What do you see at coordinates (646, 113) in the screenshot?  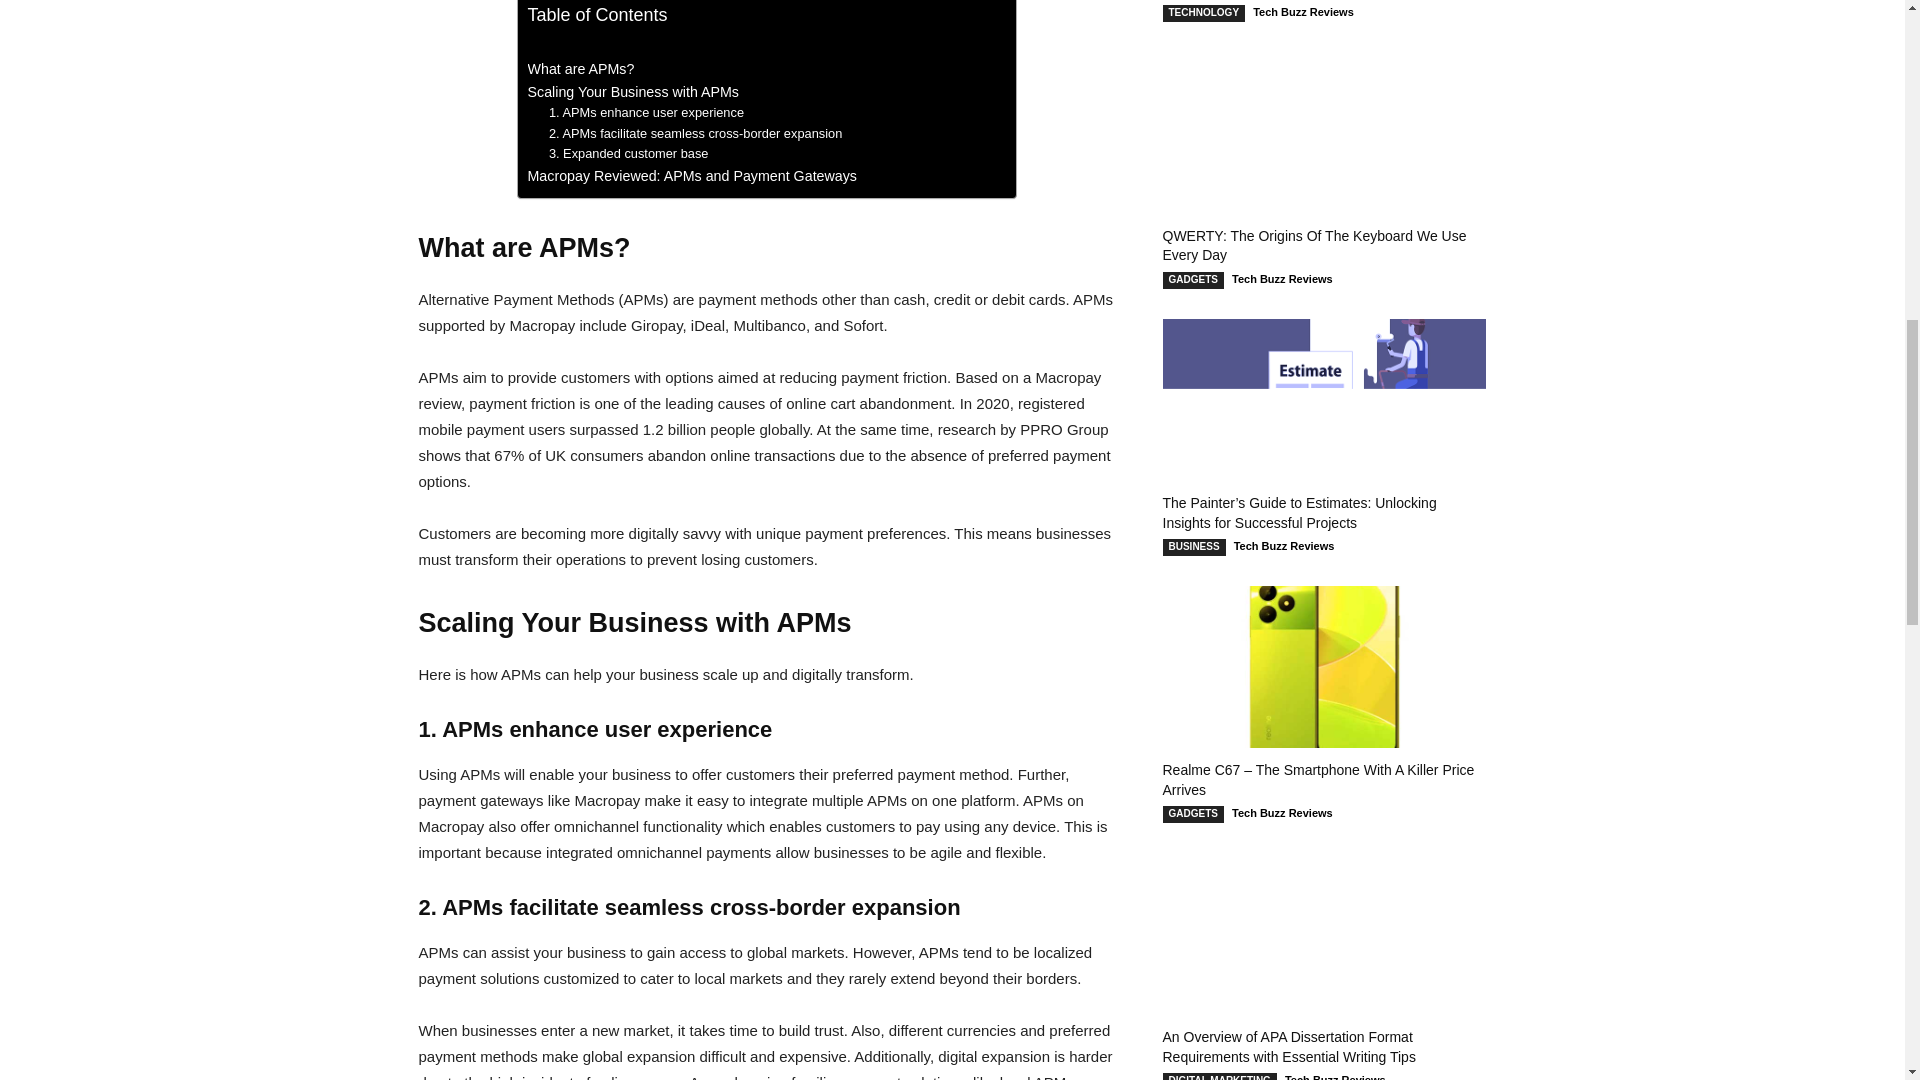 I see `1. APMs enhance user experience` at bounding box center [646, 113].